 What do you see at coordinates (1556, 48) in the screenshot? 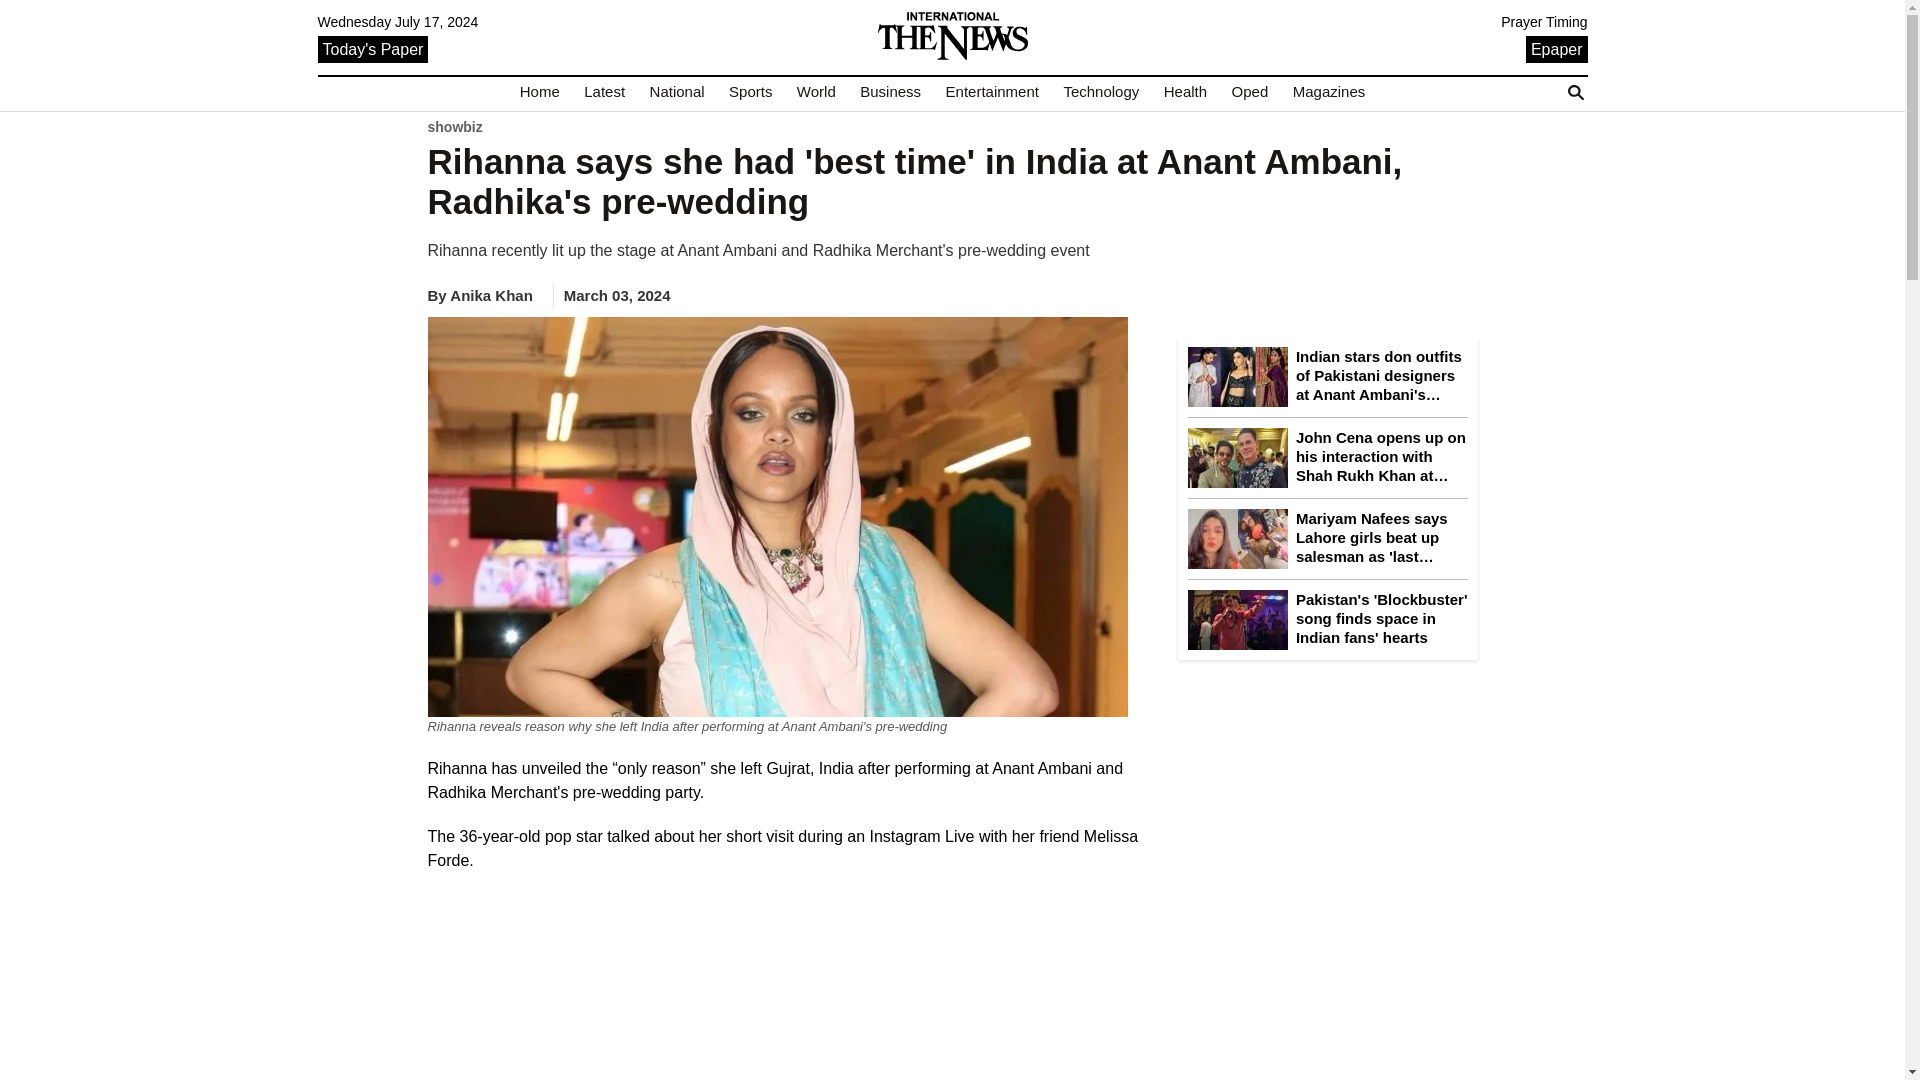
I see `Epaper` at bounding box center [1556, 48].